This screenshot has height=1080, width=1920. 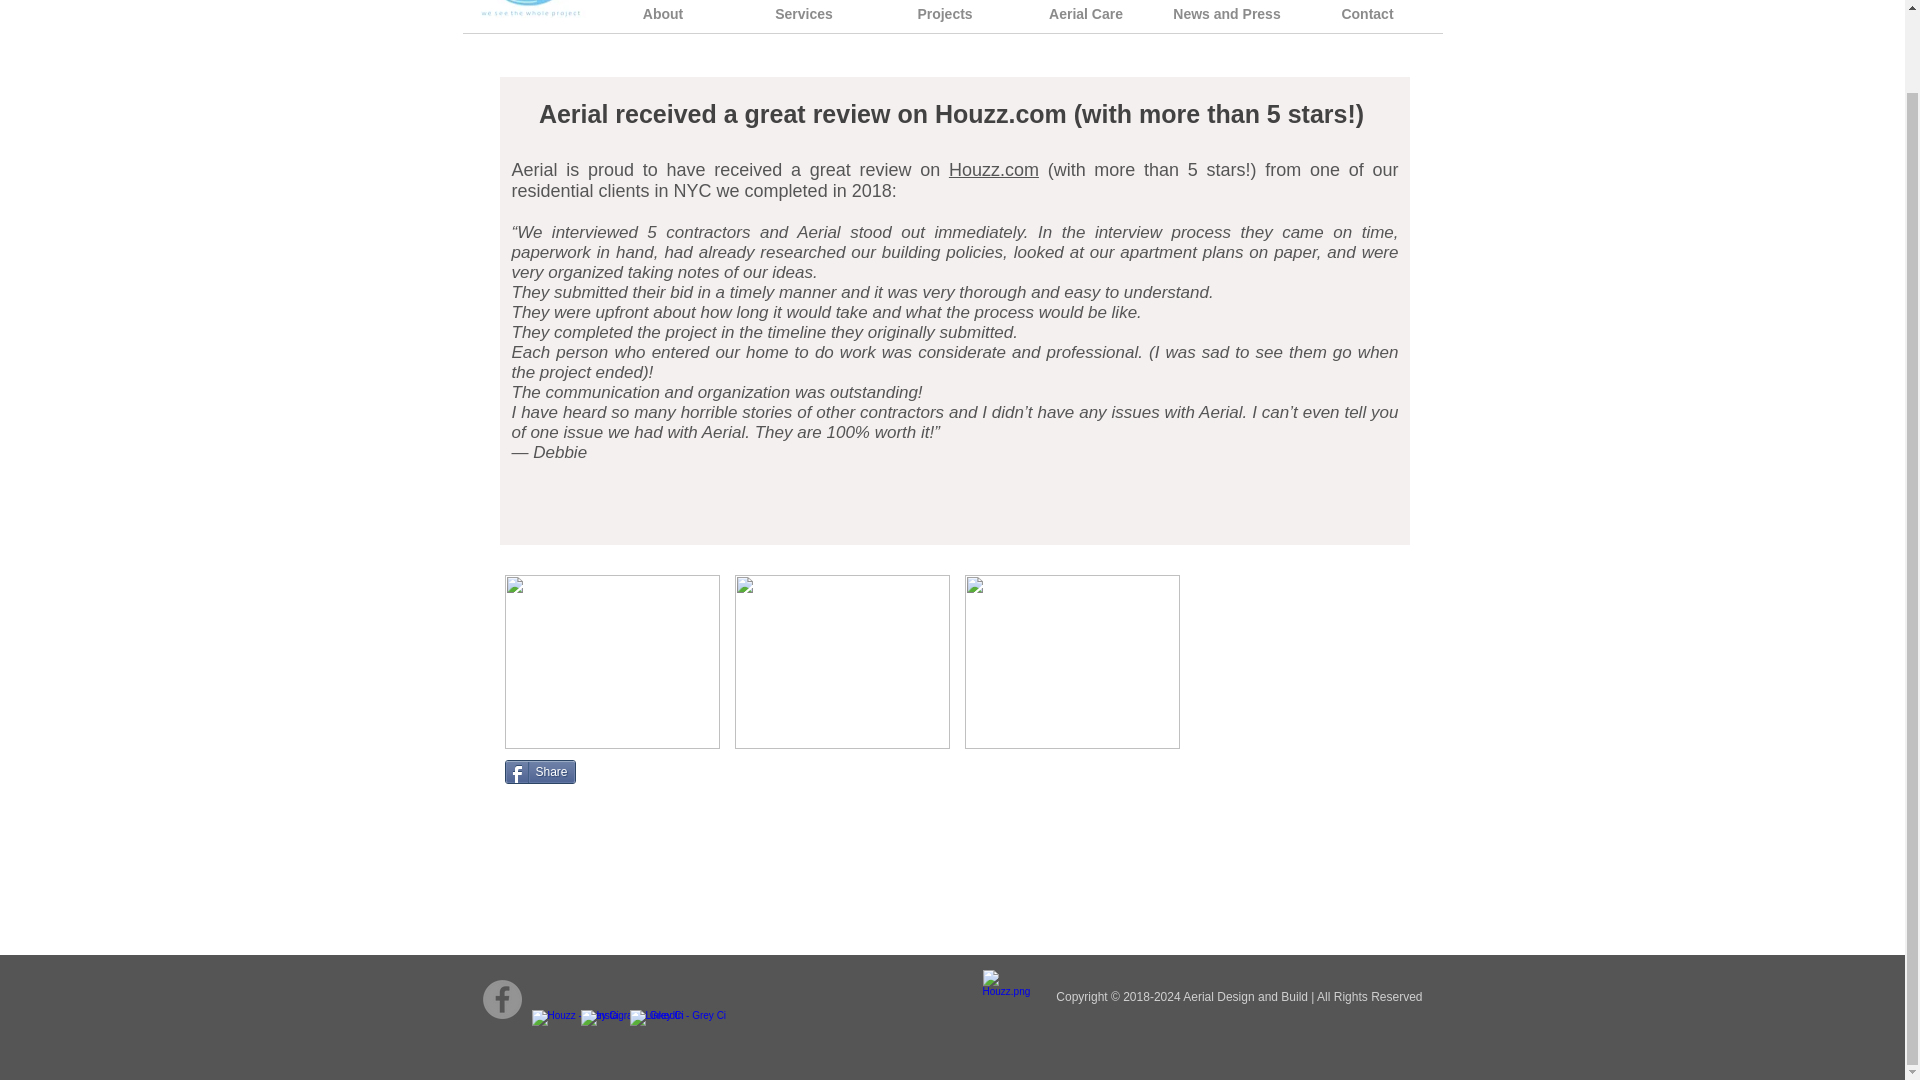 I want to click on Houzz.com, so click(x=993, y=170).